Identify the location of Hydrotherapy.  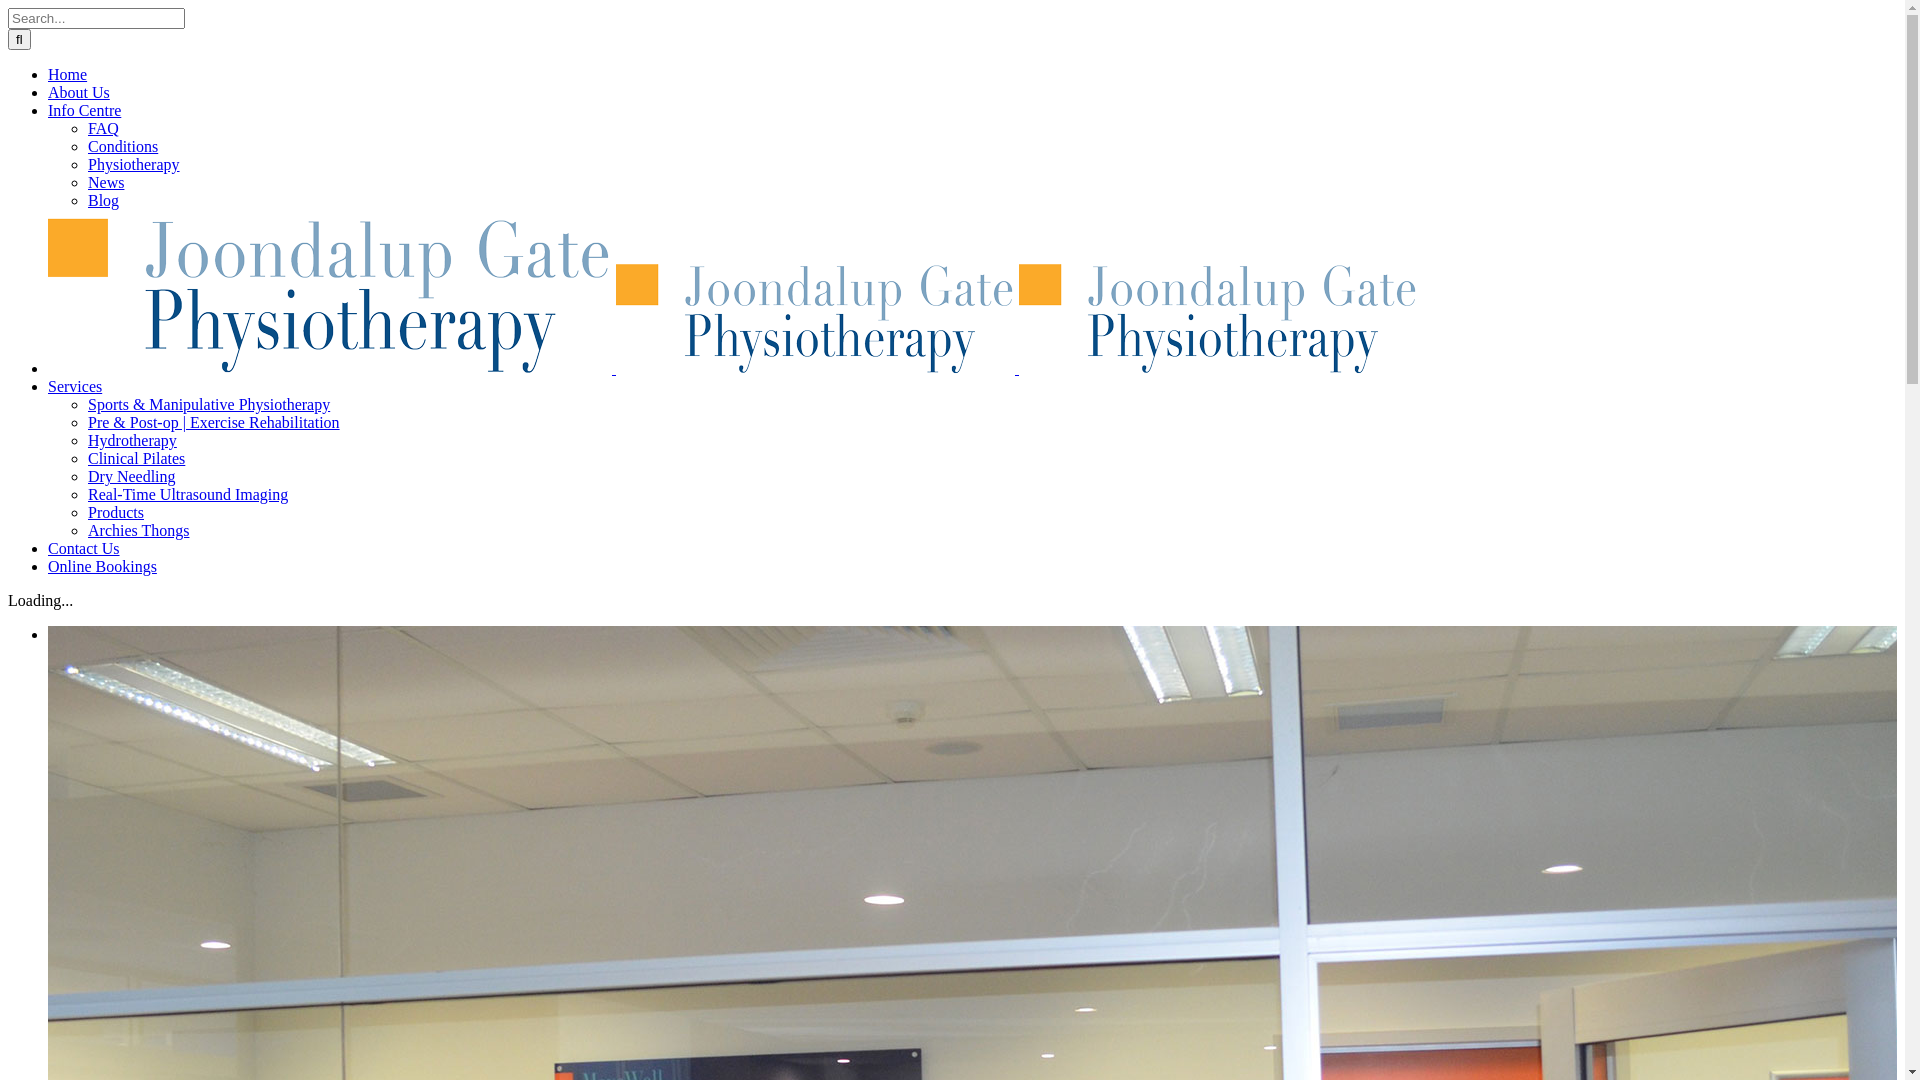
(132, 440).